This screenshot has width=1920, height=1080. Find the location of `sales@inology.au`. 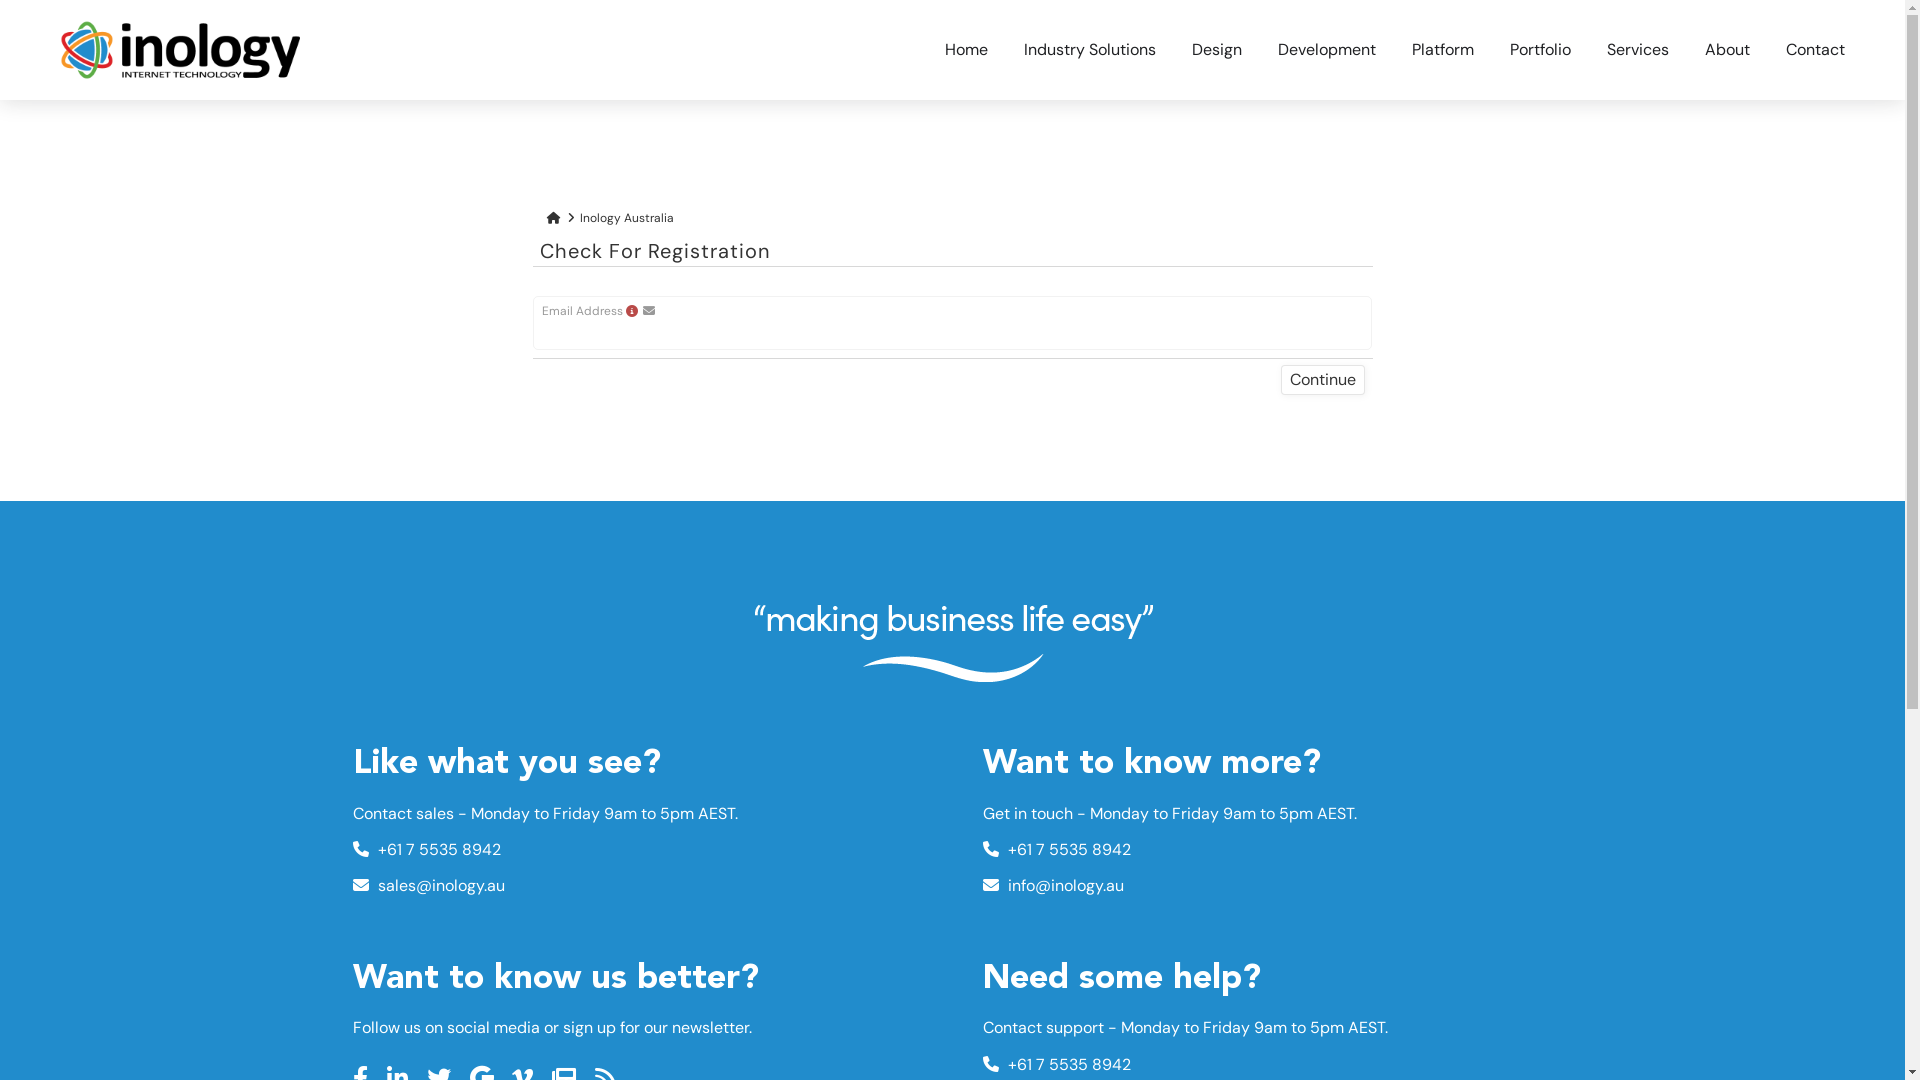

sales@inology.au is located at coordinates (428, 886).